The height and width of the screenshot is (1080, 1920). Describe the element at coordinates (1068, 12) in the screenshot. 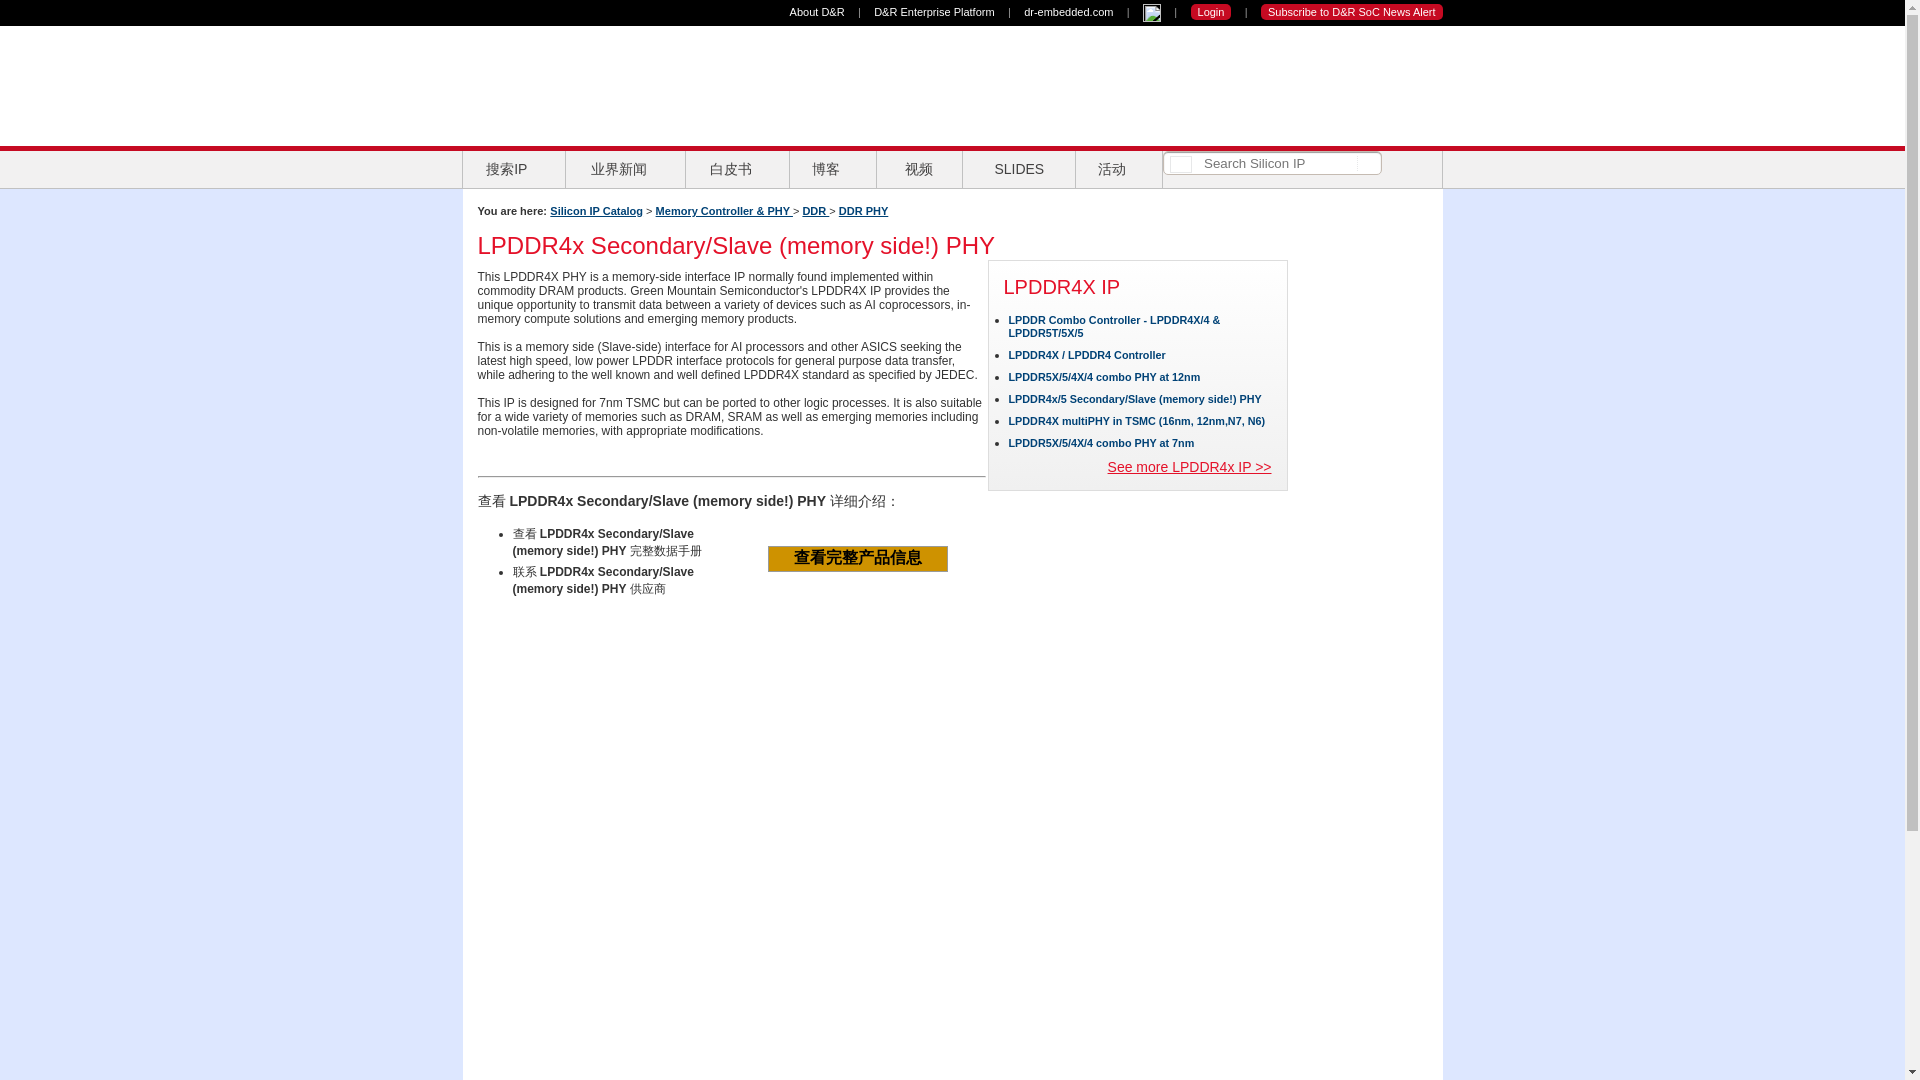

I see `dr-embedded.com` at that location.